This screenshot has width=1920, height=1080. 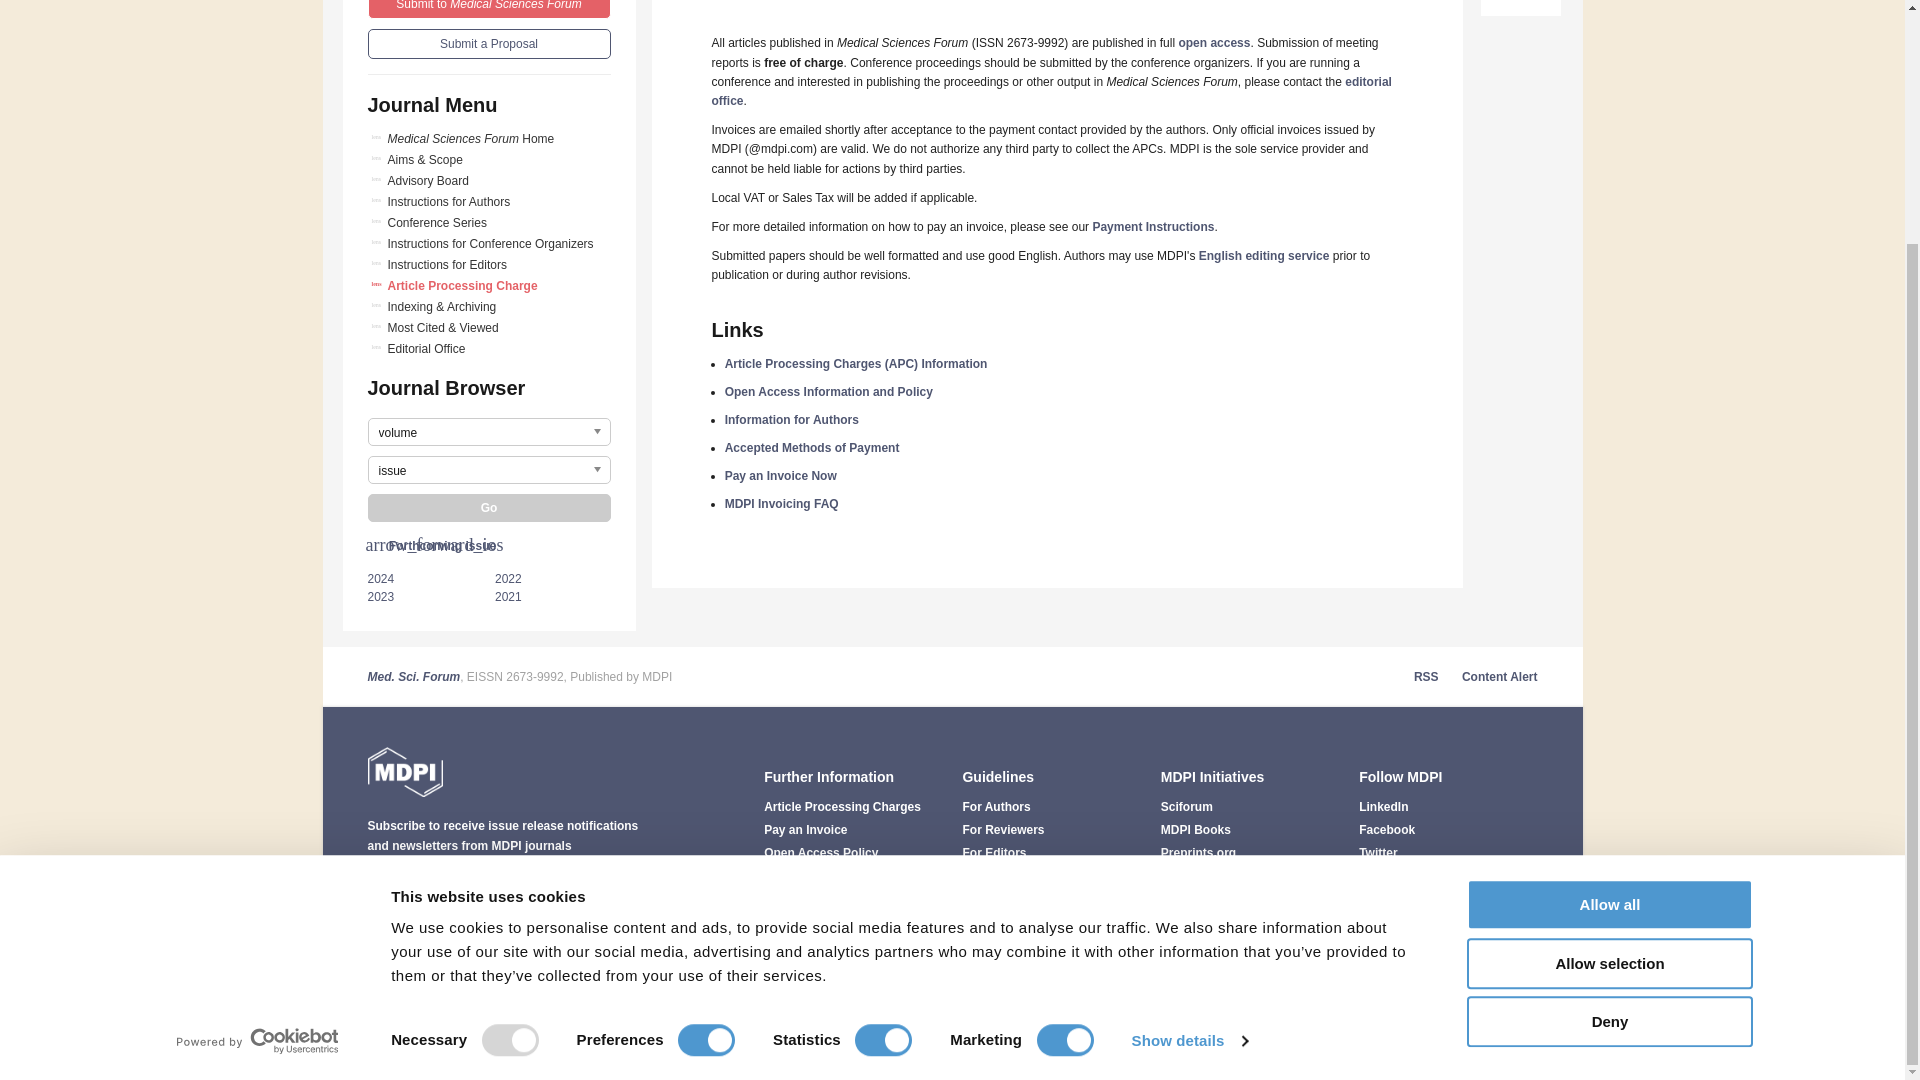 What do you see at coordinates (489, 507) in the screenshot?
I see `Go` at bounding box center [489, 507].